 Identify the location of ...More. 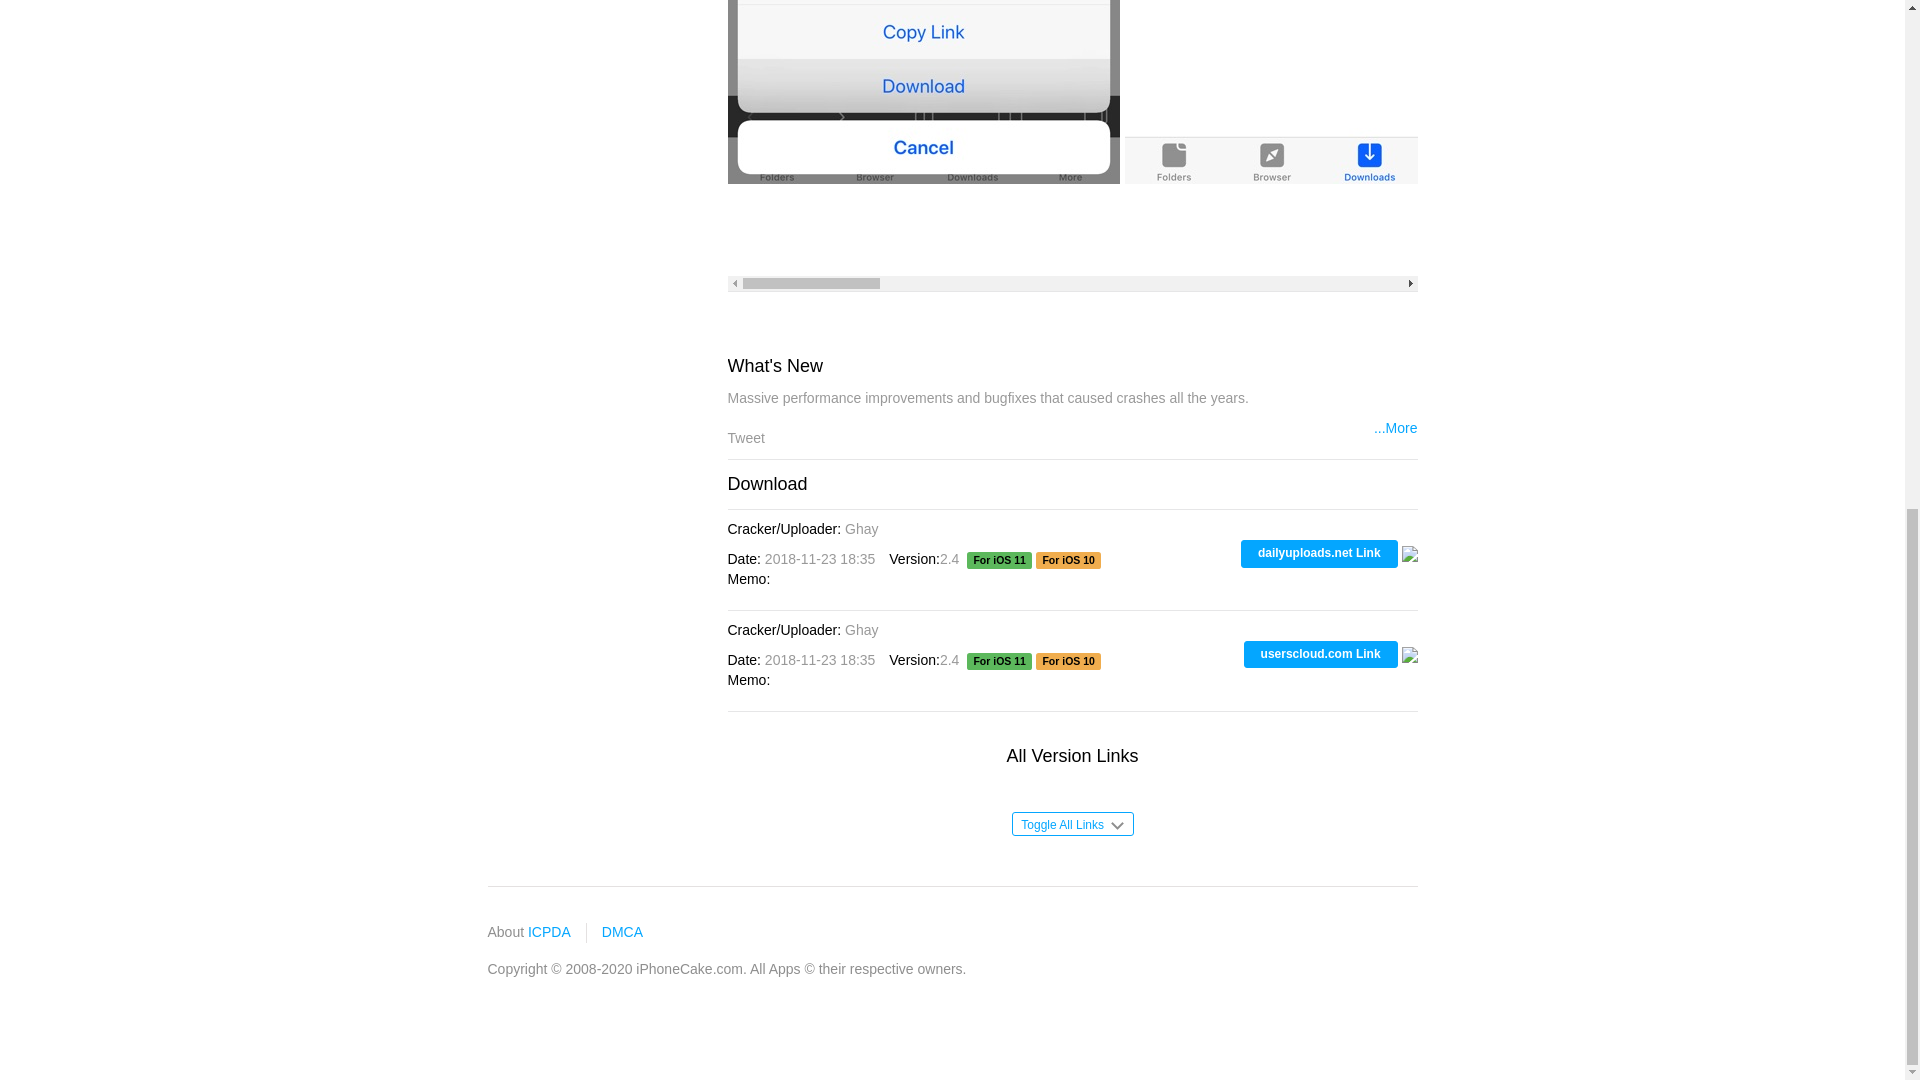
(1396, 428).